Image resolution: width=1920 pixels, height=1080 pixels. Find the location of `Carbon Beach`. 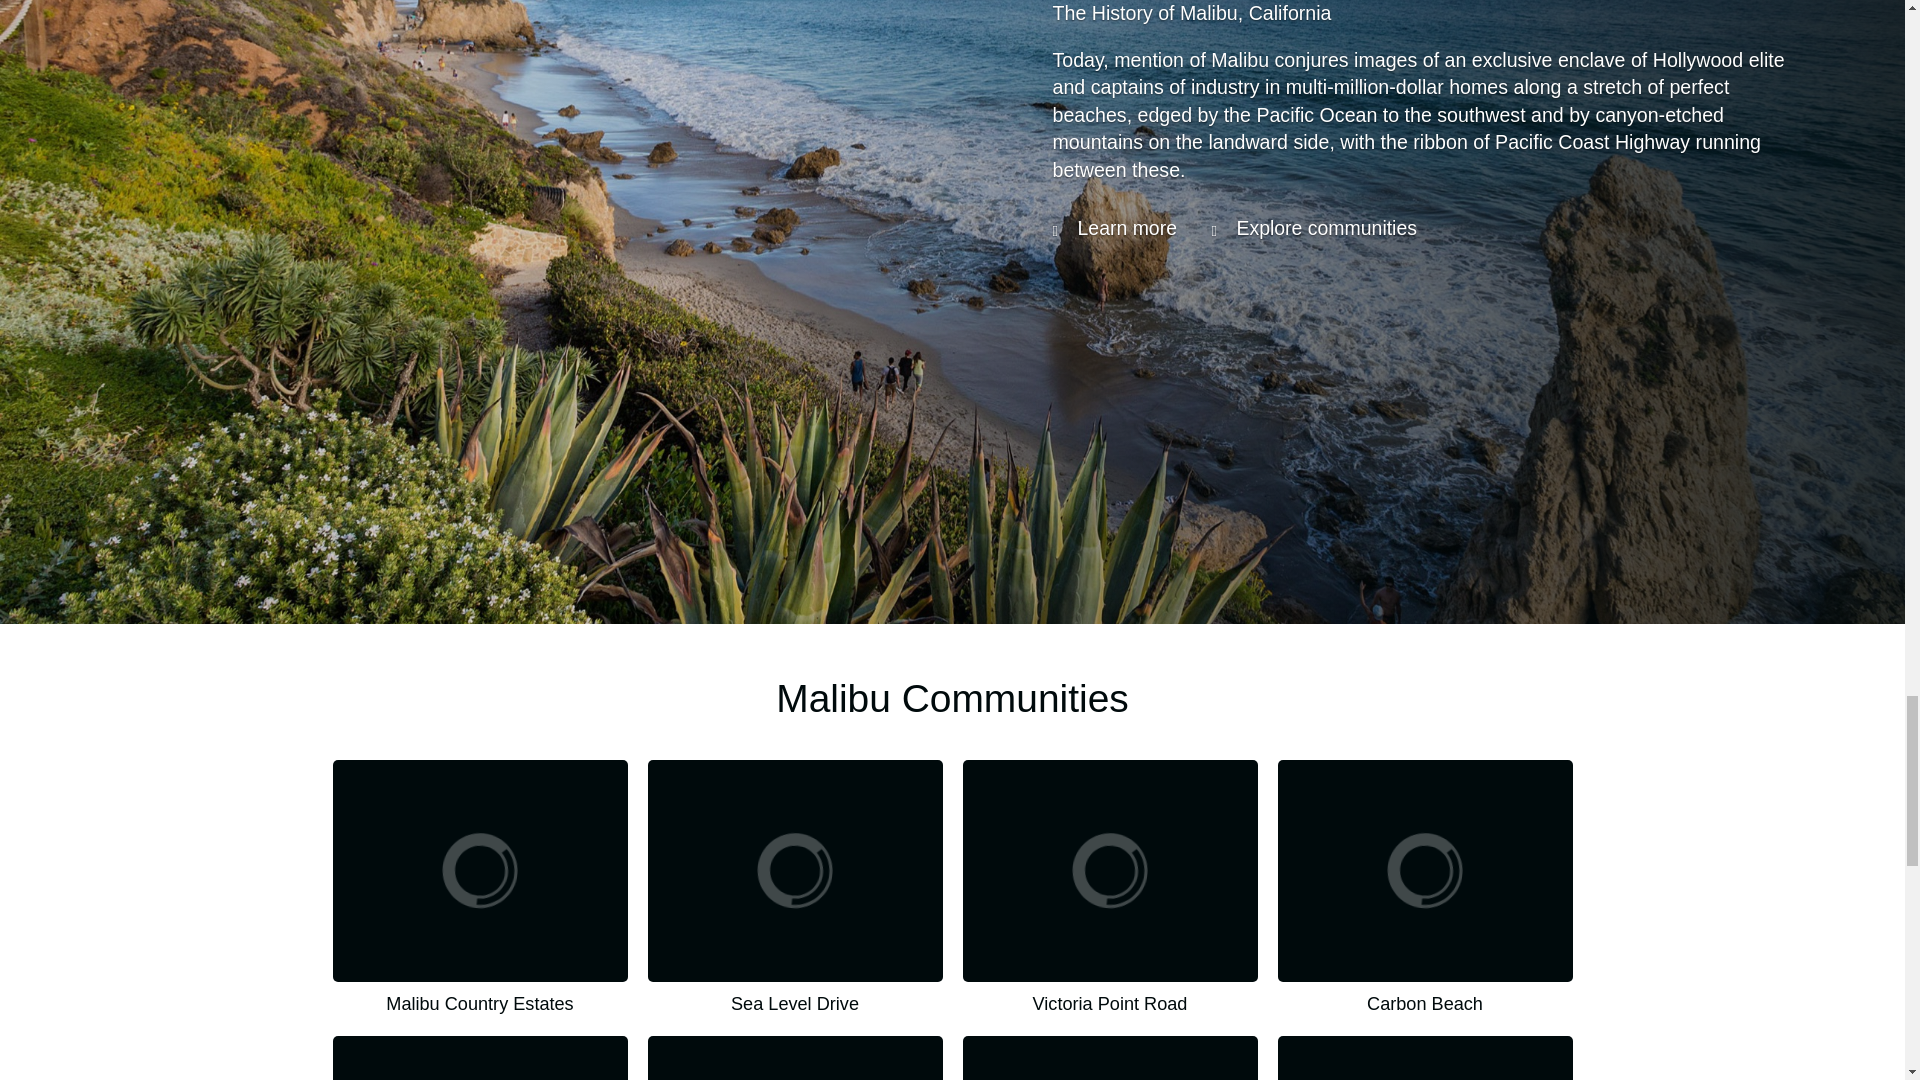

Carbon Beach is located at coordinates (1425, 888).